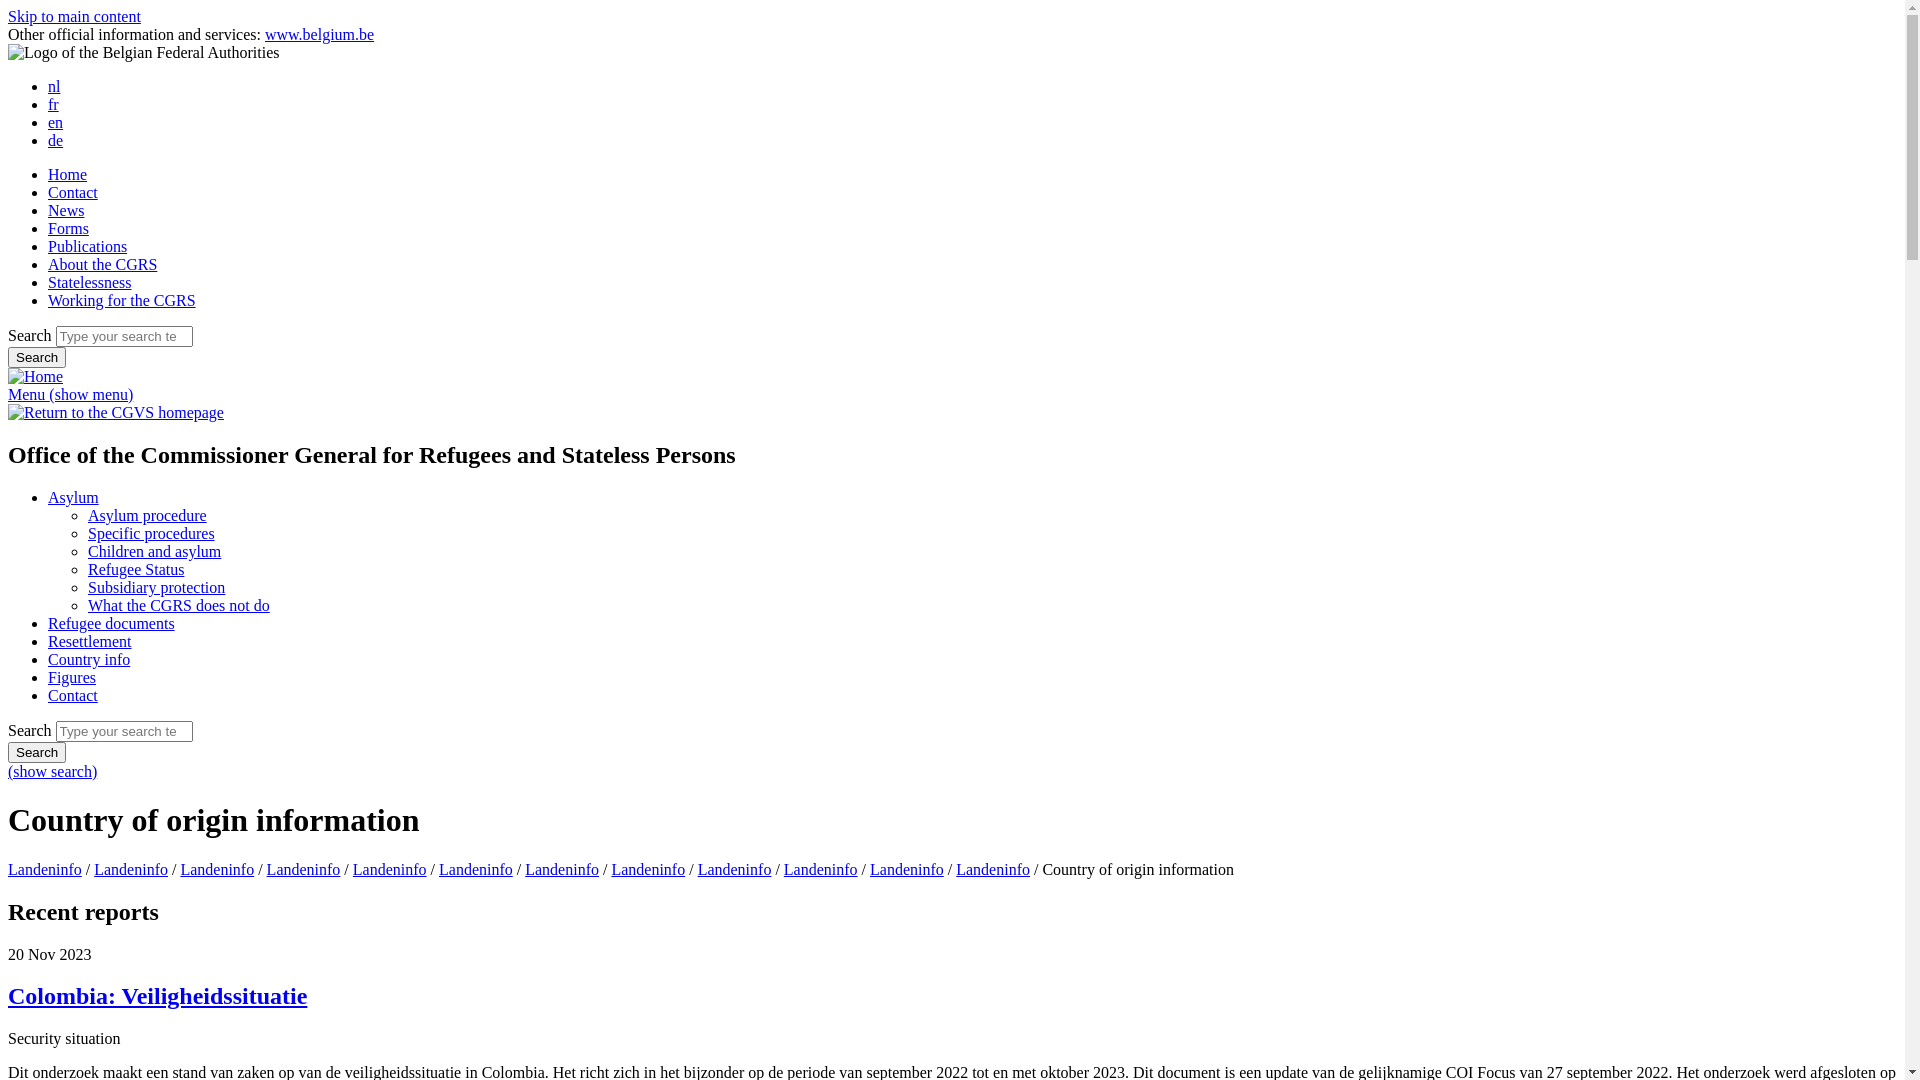 This screenshot has height=1080, width=1920. What do you see at coordinates (122, 300) in the screenshot?
I see `Working for the CGRS` at bounding box center [122, 300].